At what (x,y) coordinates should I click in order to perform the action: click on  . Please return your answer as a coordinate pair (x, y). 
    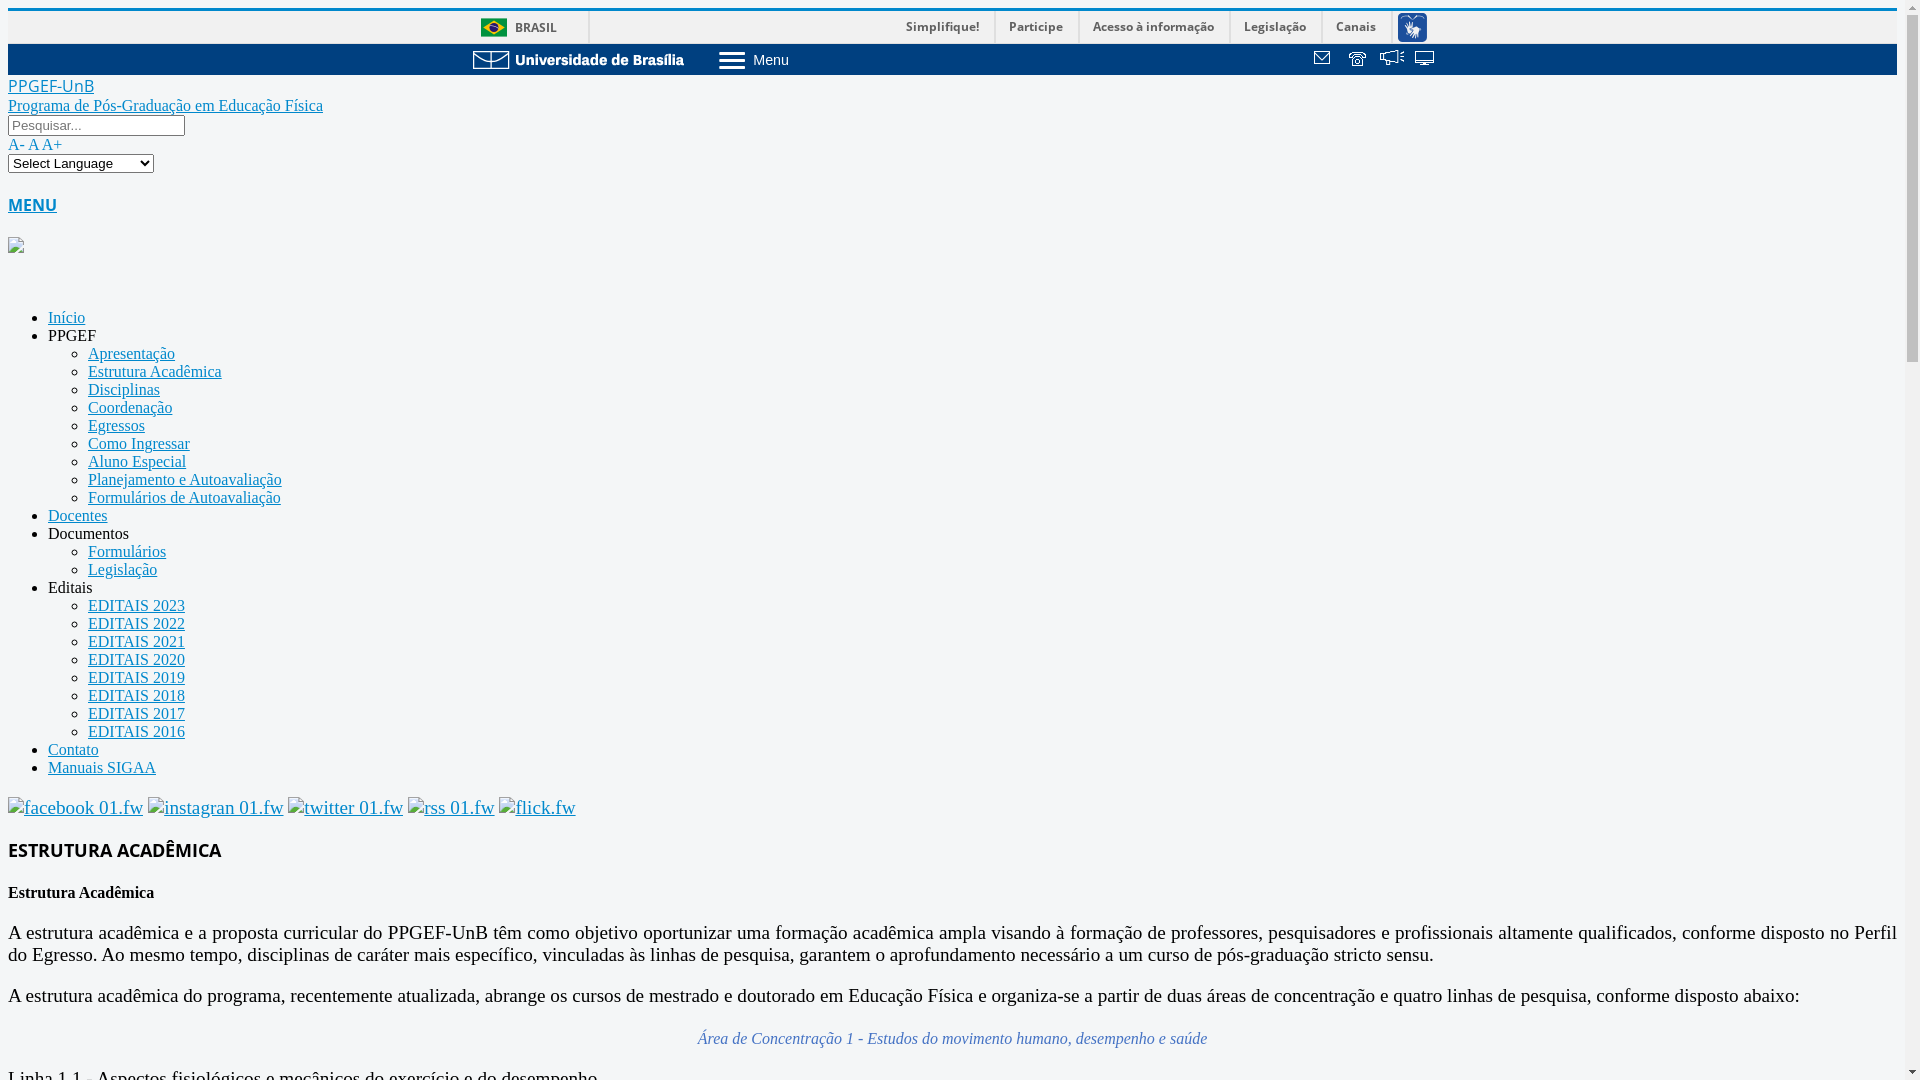
    Looking at the image, I should click on (1359, 60).